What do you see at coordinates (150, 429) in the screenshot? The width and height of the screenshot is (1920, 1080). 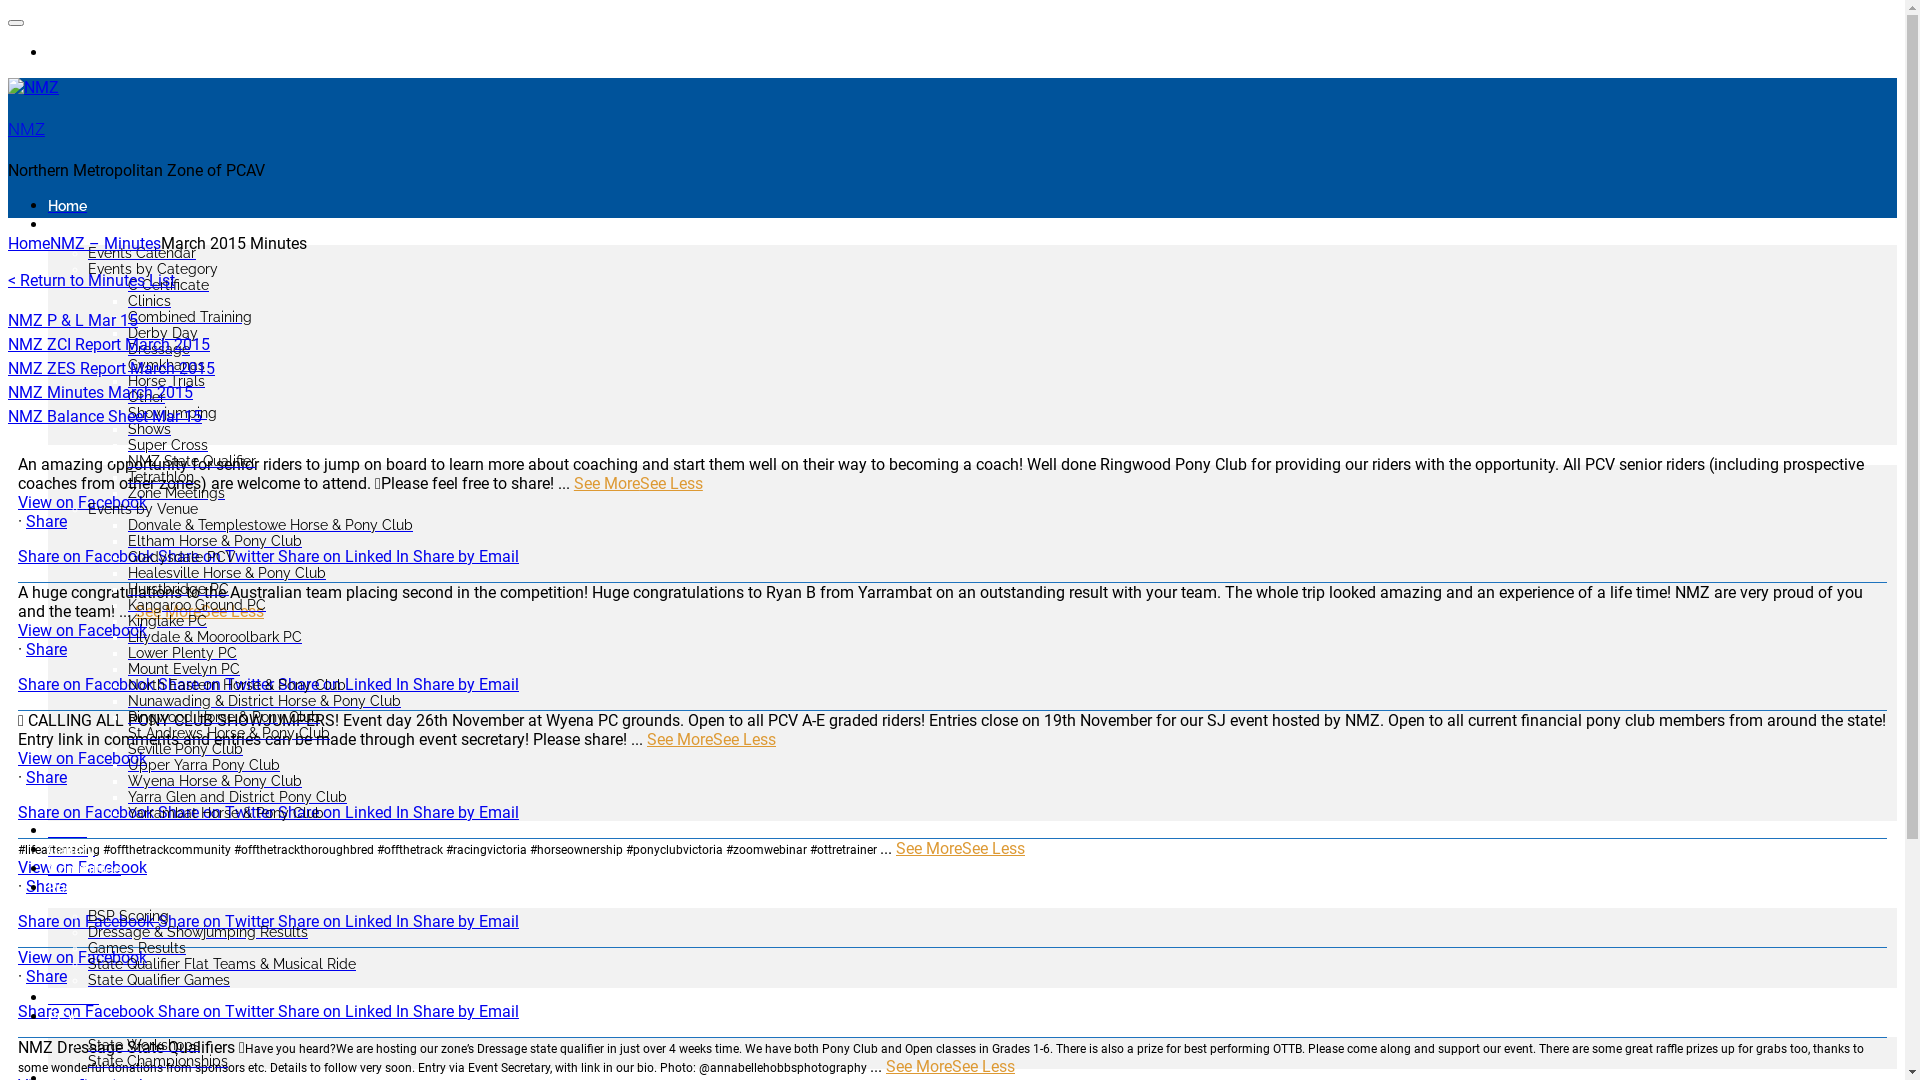 I see `Shows` at bounding box center [150, 429].